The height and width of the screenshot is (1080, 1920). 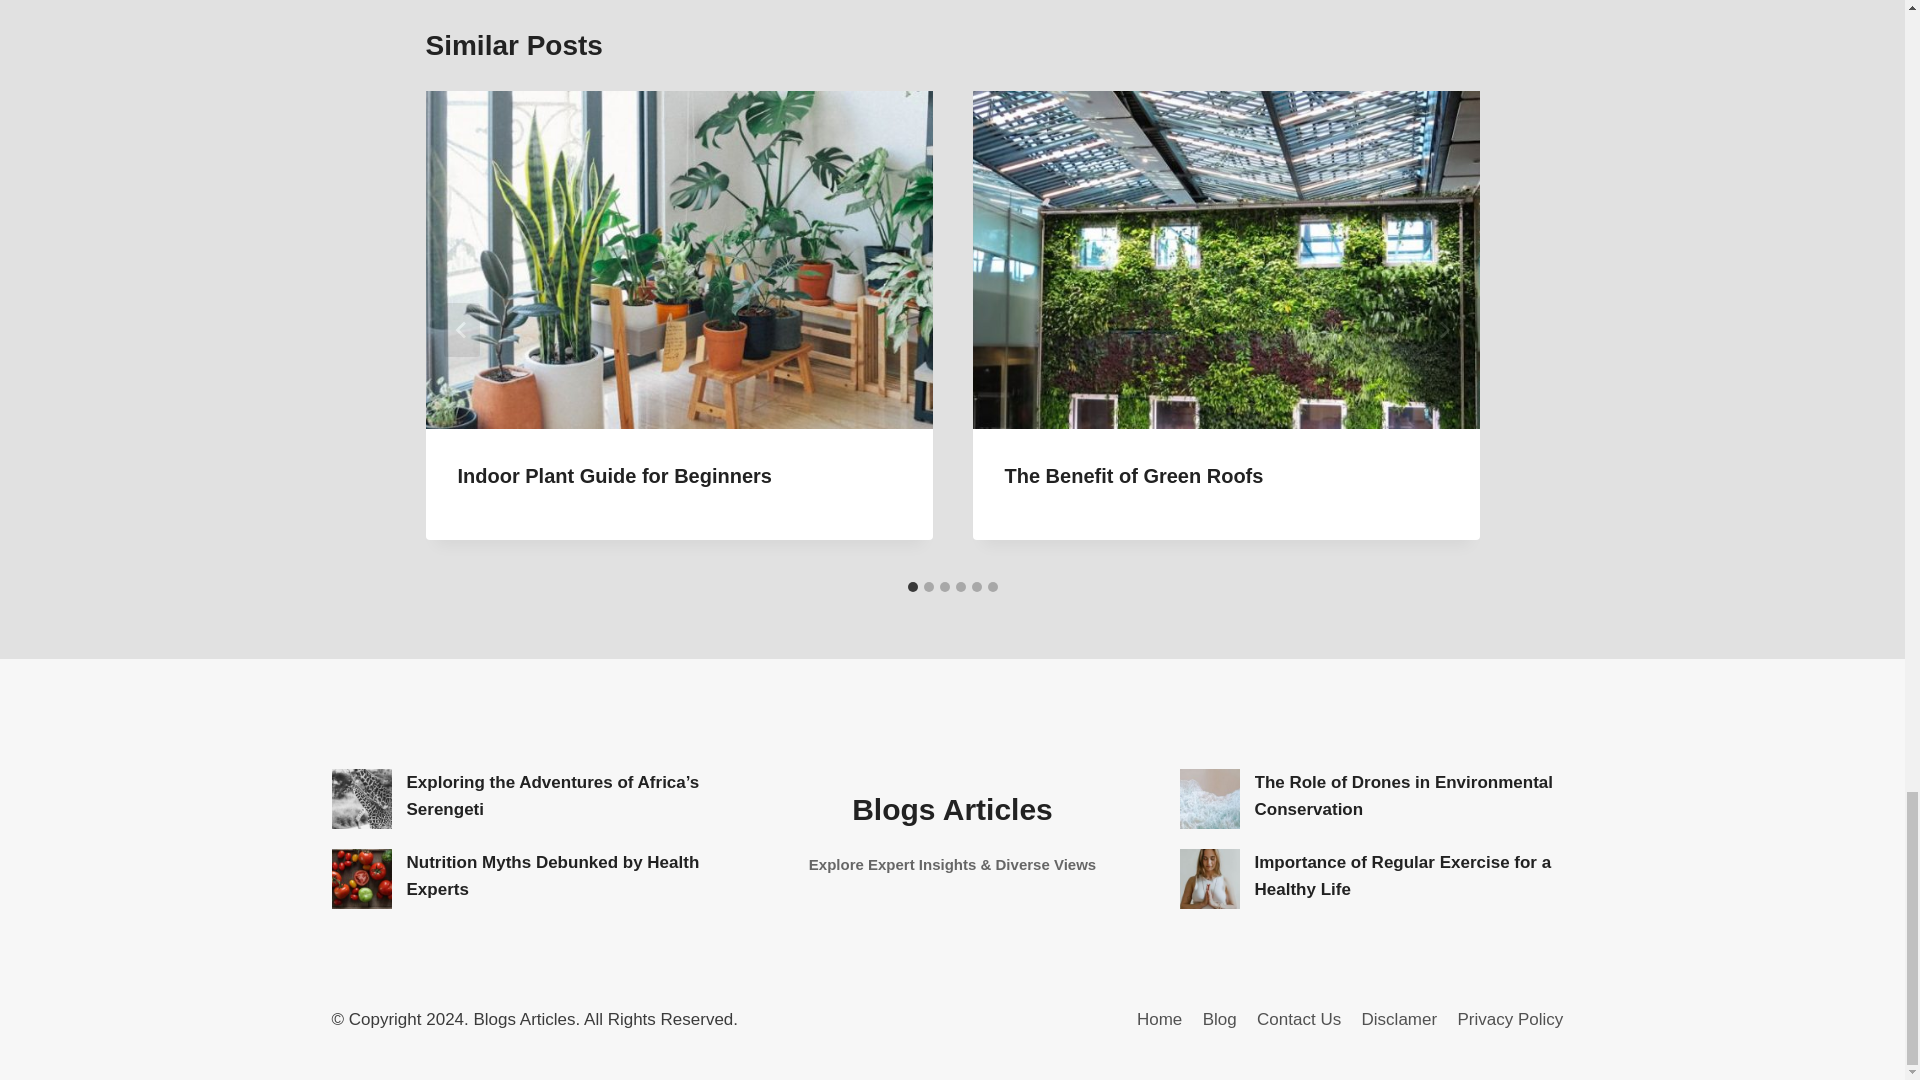 What do you see at coordinates (1210, 878) in the screenshot?
I see `Importance of Regular Exercise for a Healthy Life` at bounding box center [1210, 878].